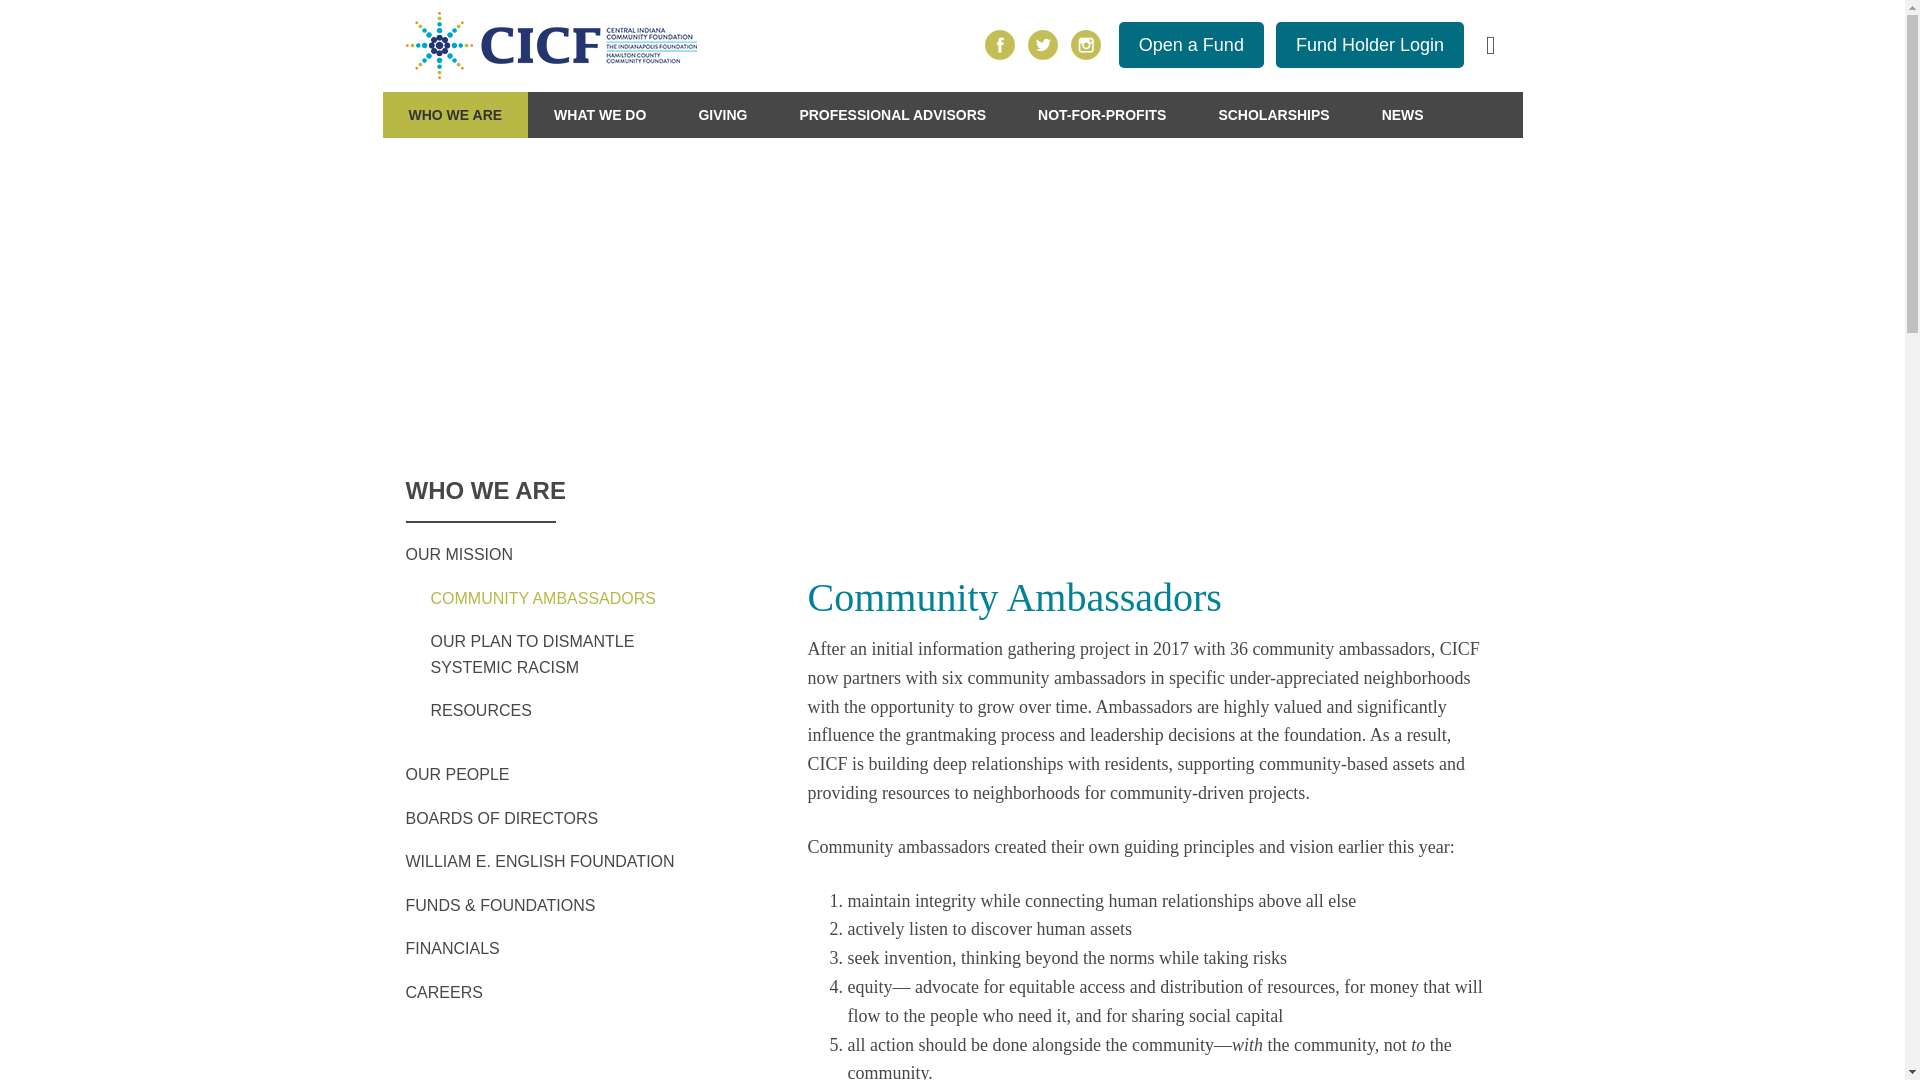  What do you see at coordinates (722, 114) in the screenshot?
I see `GIVING` at bounding box center [722, 114].